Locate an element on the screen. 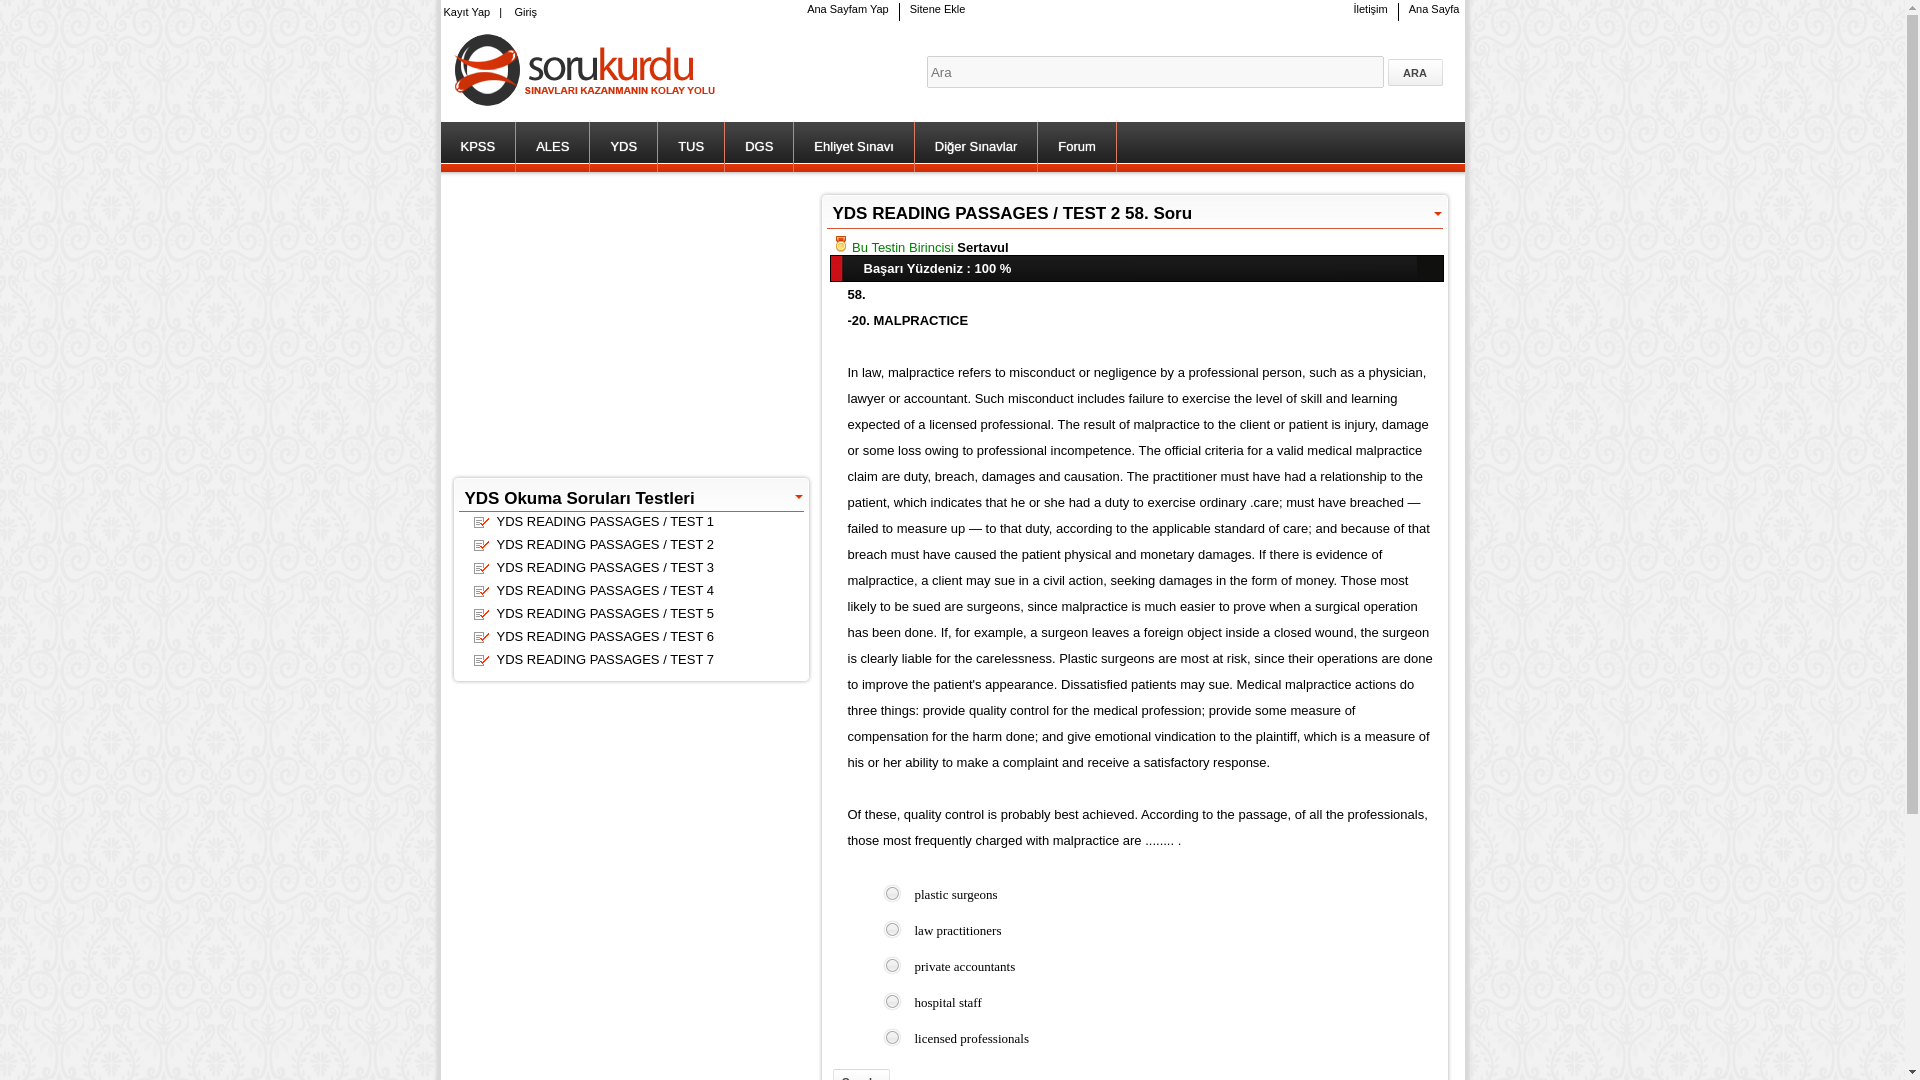 The image size is (1920, 1080). E is located at coordinates (886, 1034).